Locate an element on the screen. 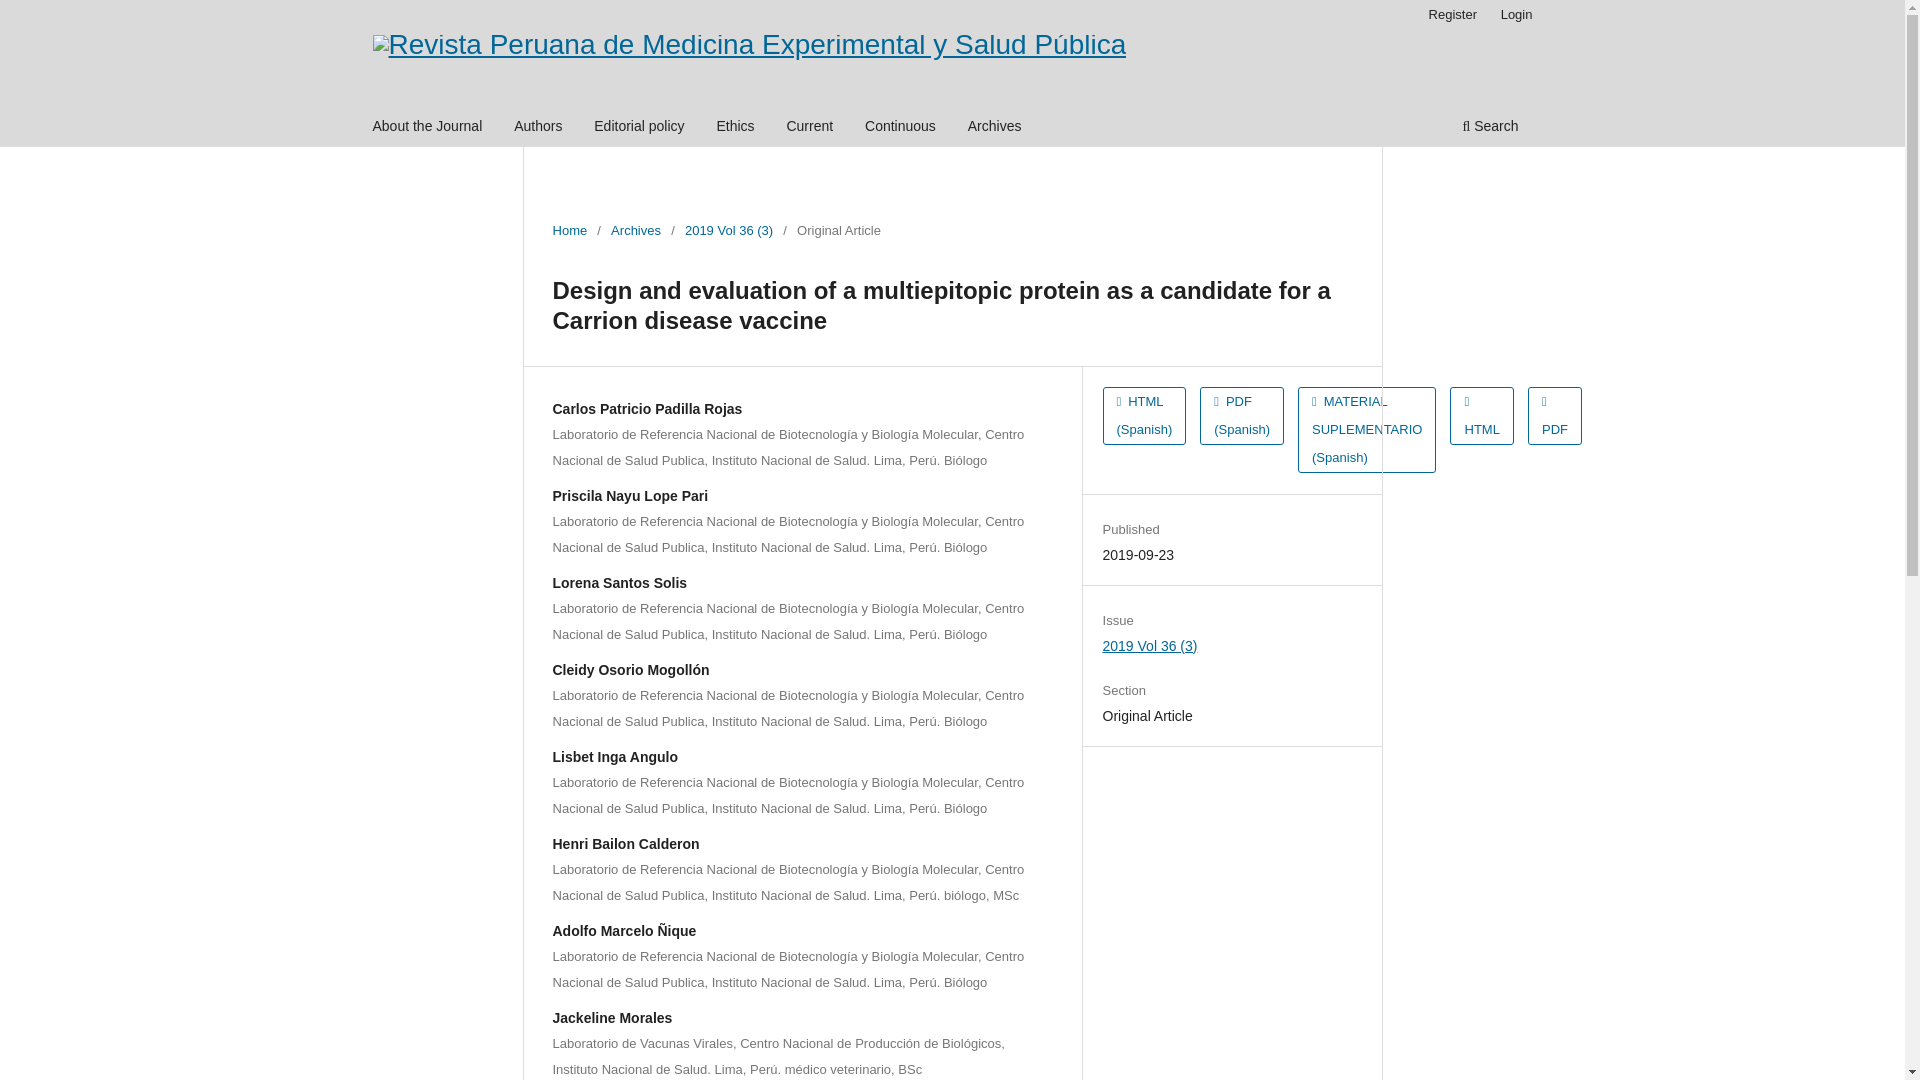 The height and width of the screenshot is (1080, 1920). Editorial policy is located at coordinates (639, 128).